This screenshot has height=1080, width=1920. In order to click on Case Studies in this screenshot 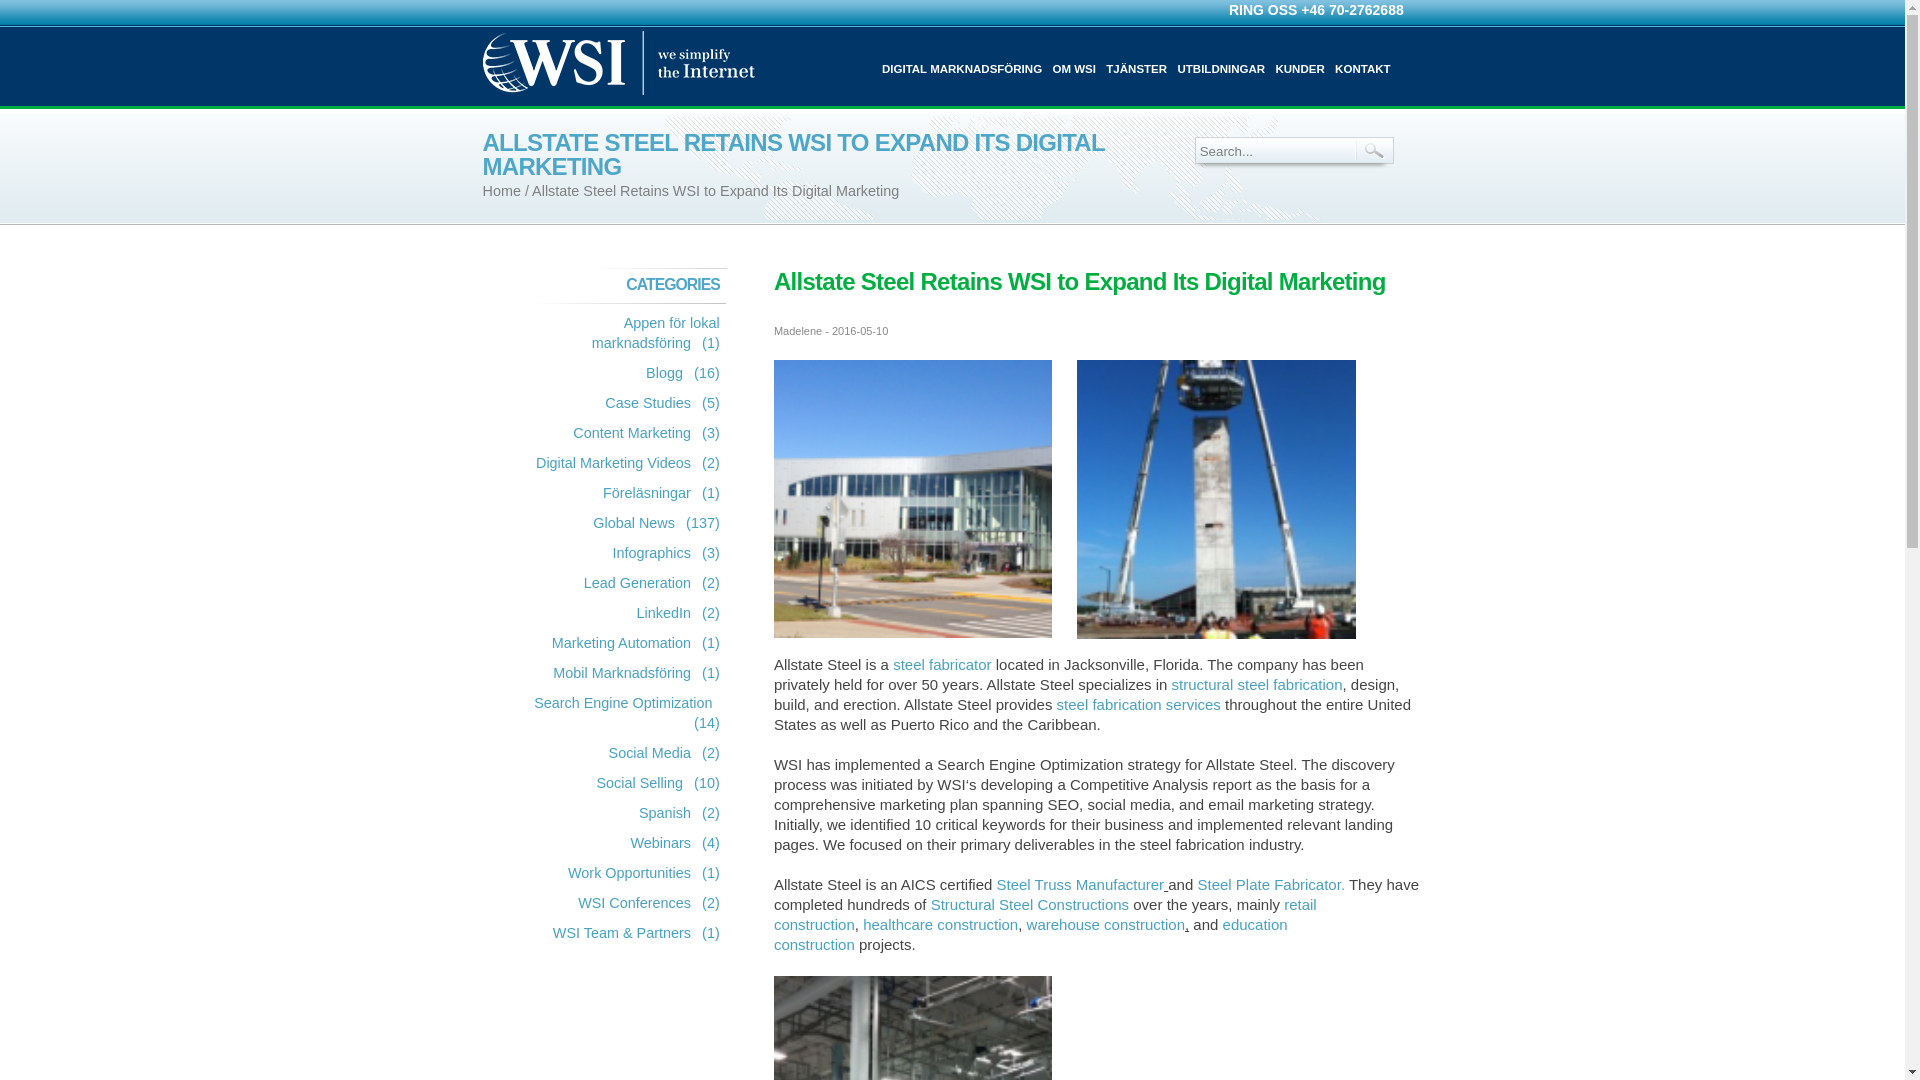, I will do `click(637, 404)`.